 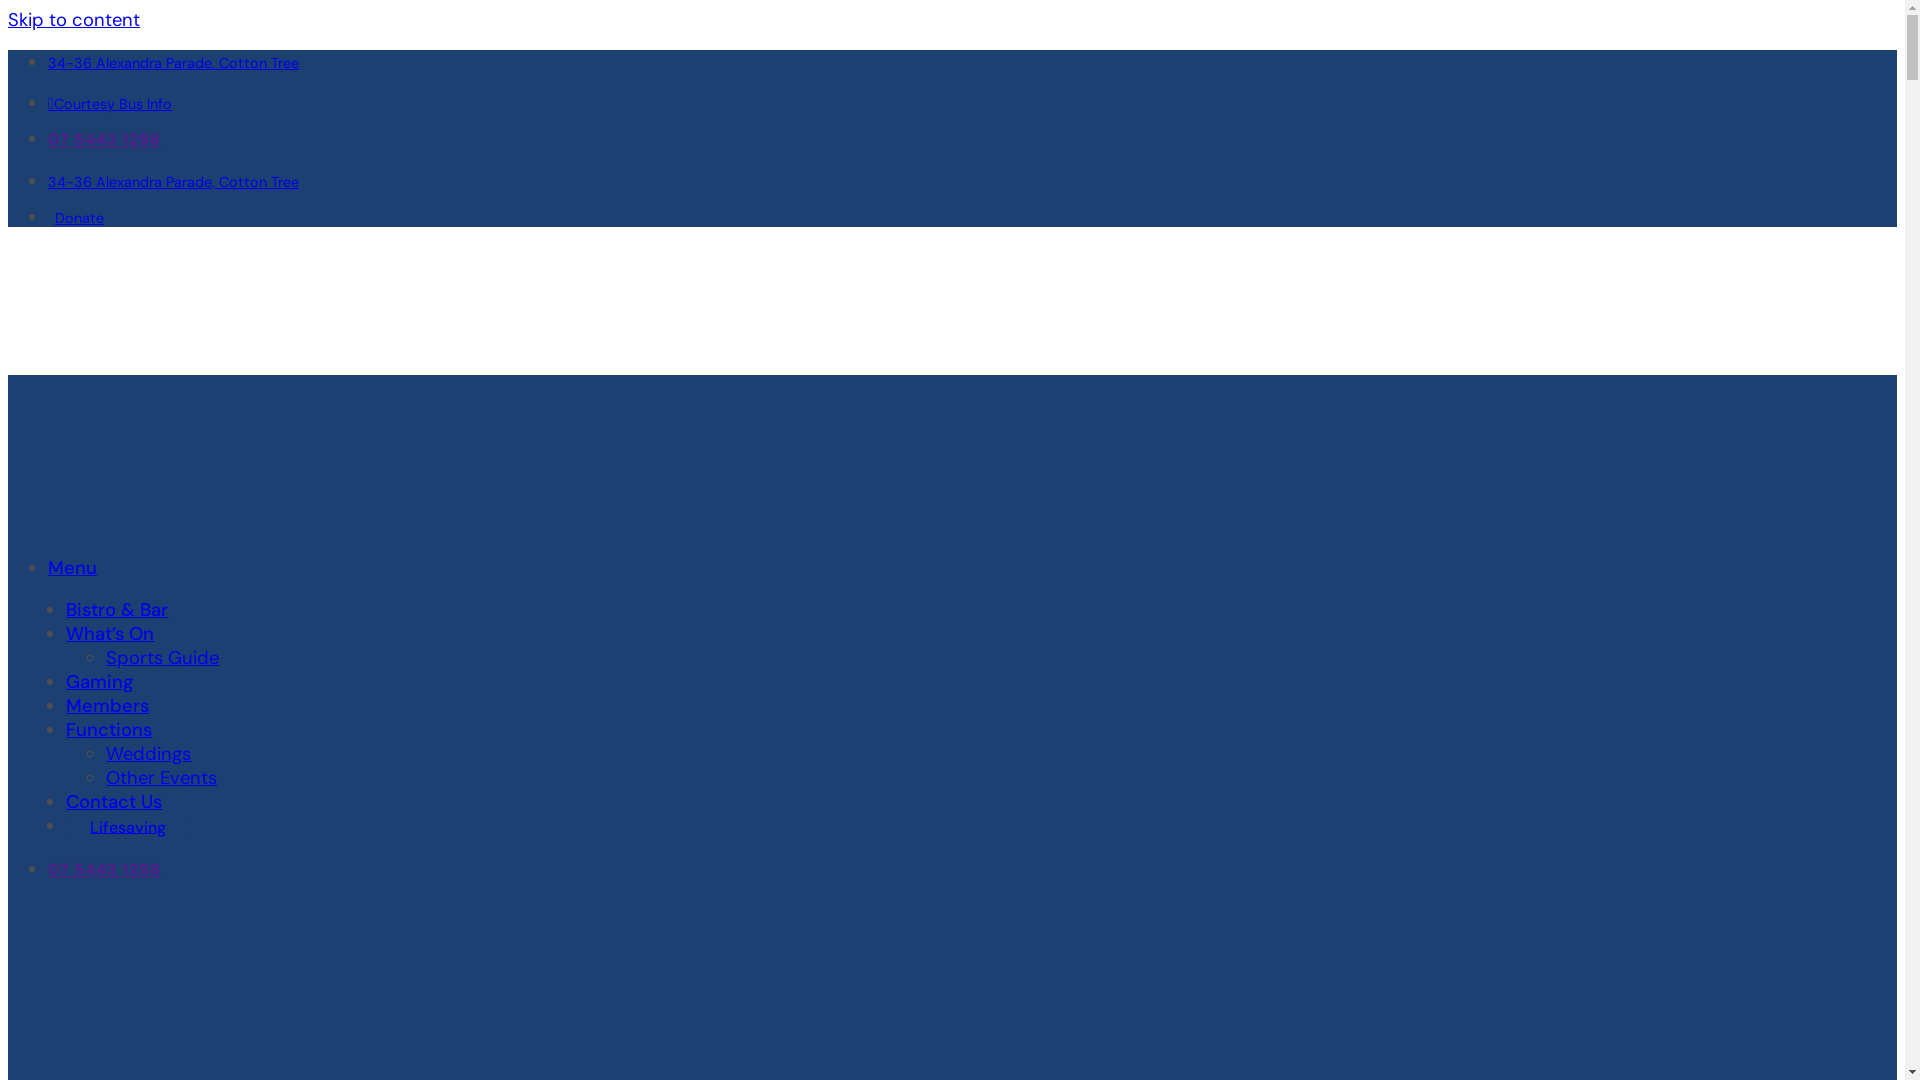 What do you see at coordinates (104, 140) in the screenshot?
I see `07 5443 1298` at bounding box center [104, 140].